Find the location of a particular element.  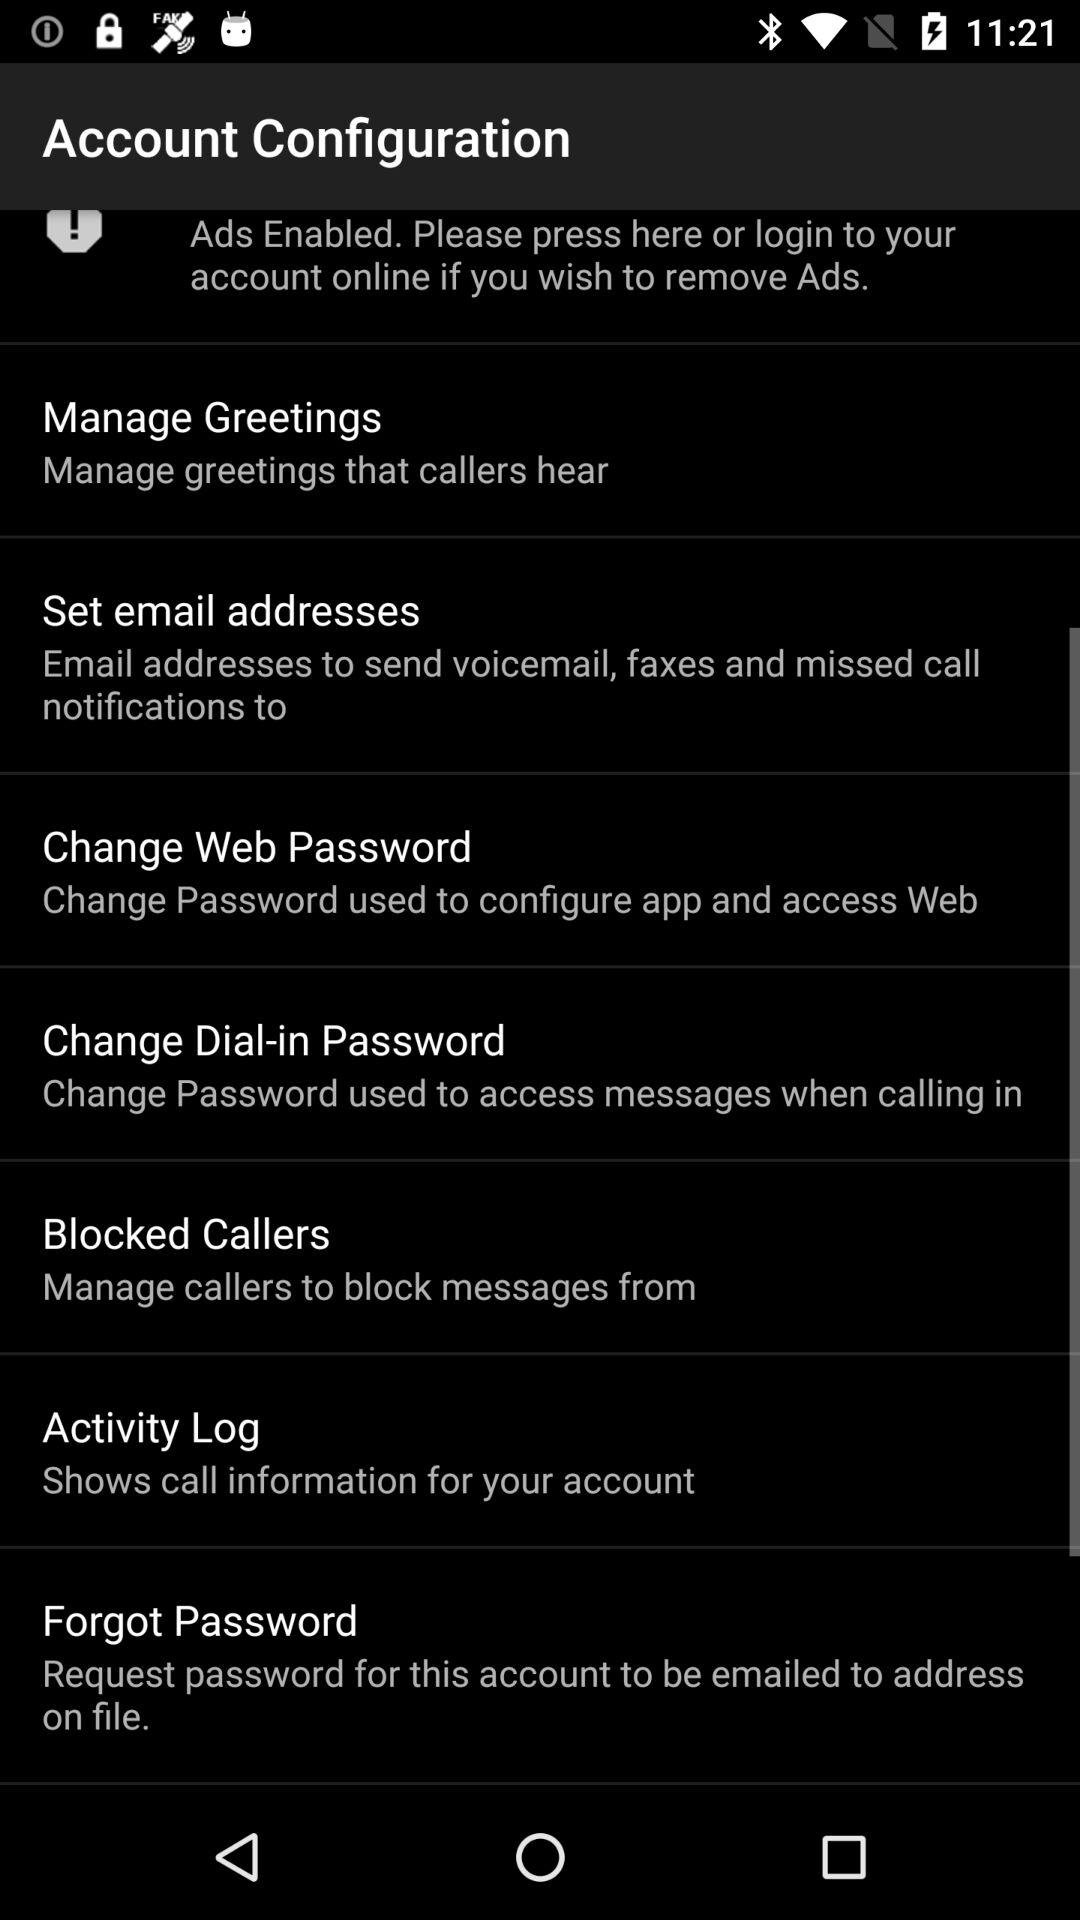

turn off the item below activity log icon is located at coordinates (368, 1478).